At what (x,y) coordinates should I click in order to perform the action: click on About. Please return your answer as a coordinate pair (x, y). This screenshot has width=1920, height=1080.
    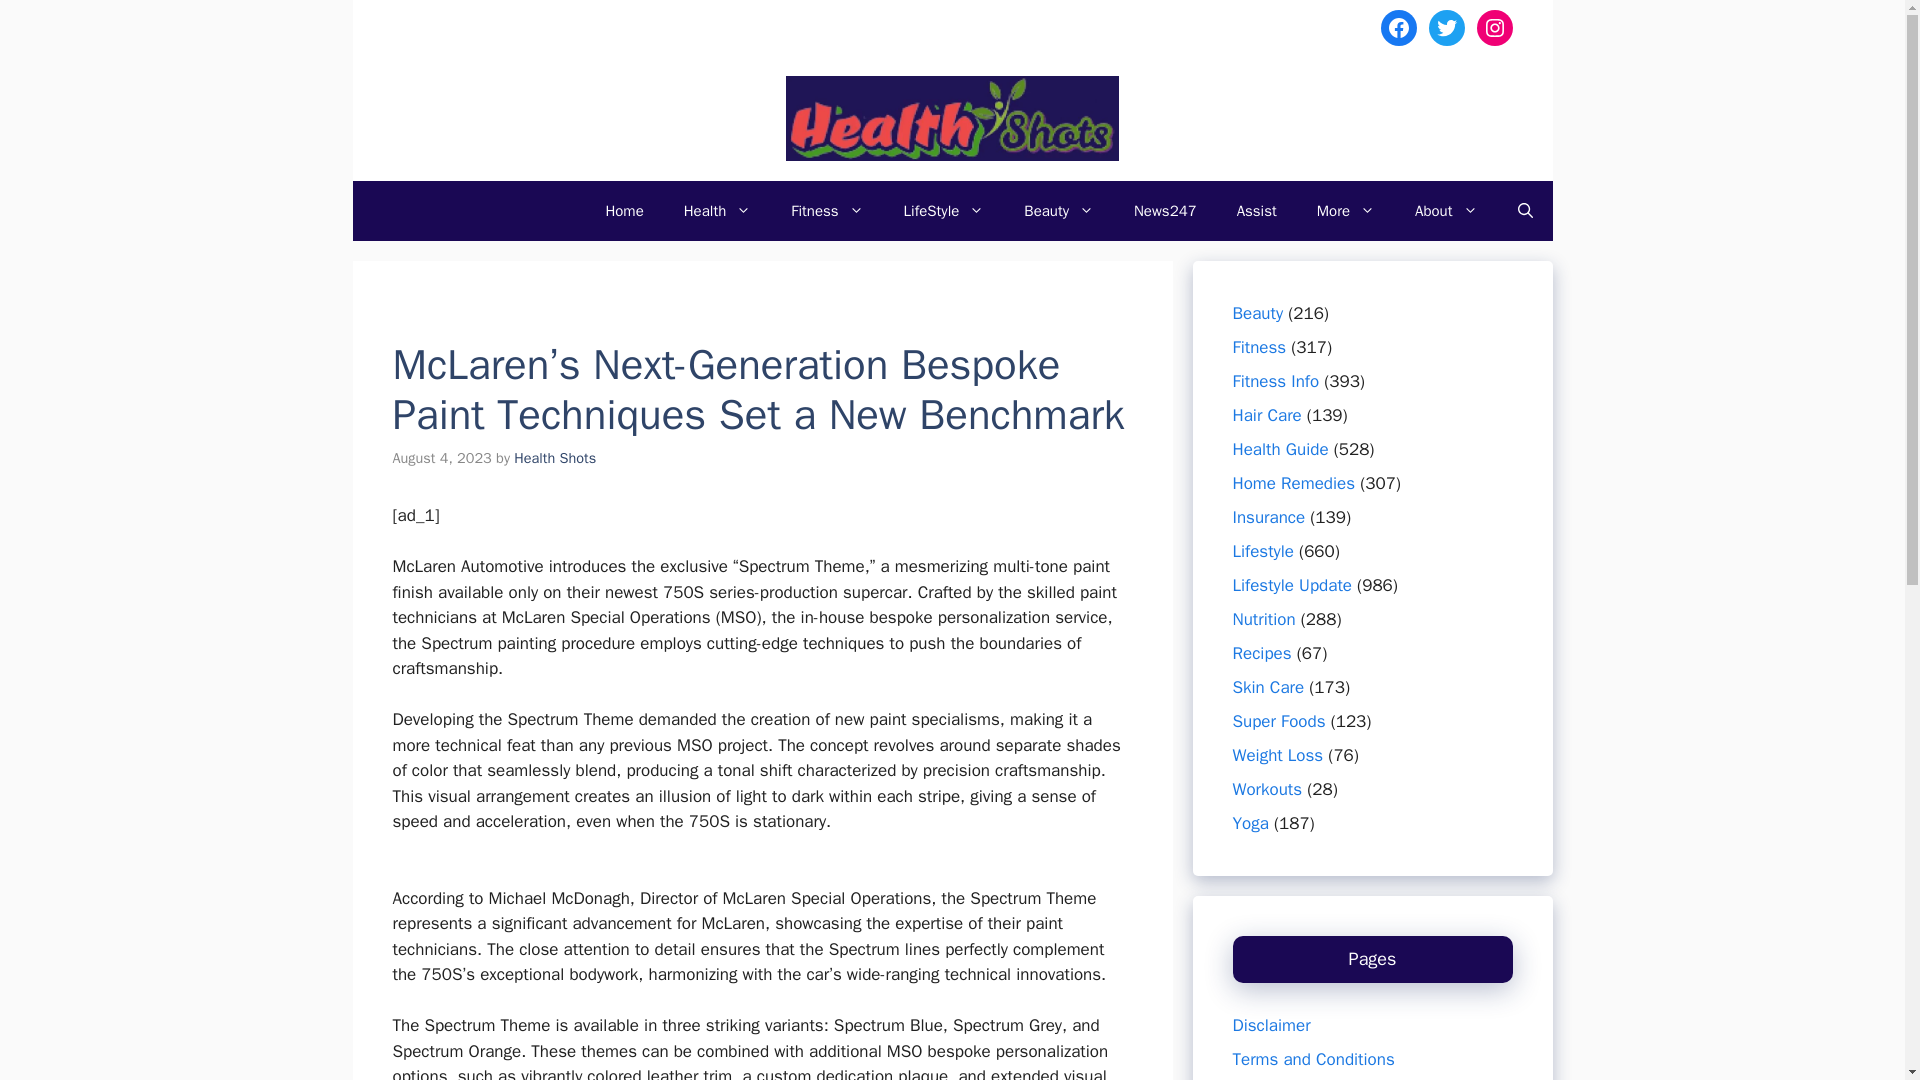
    Looking at the image, I should click on (1446, 210).